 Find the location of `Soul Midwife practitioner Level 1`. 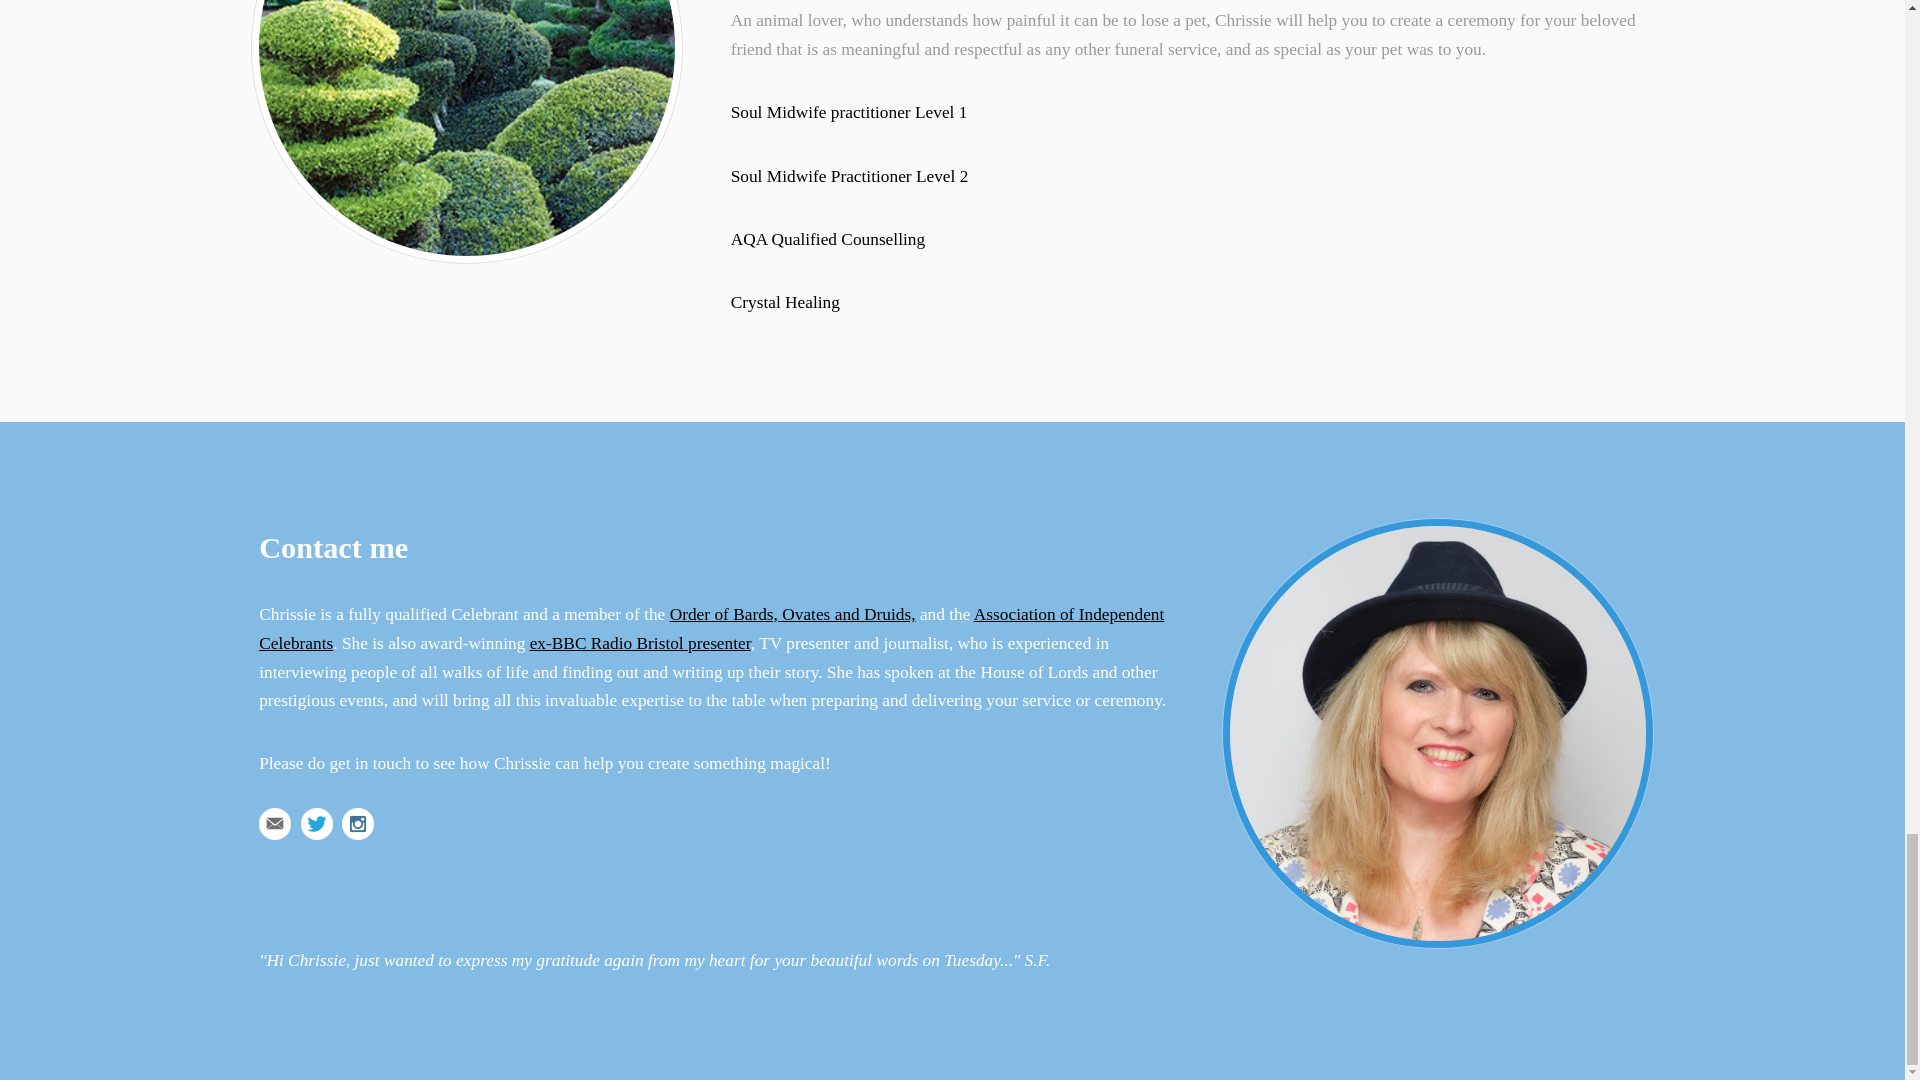

Soul Midwife practitioner Level 1 is located at coordinates (849, 112).